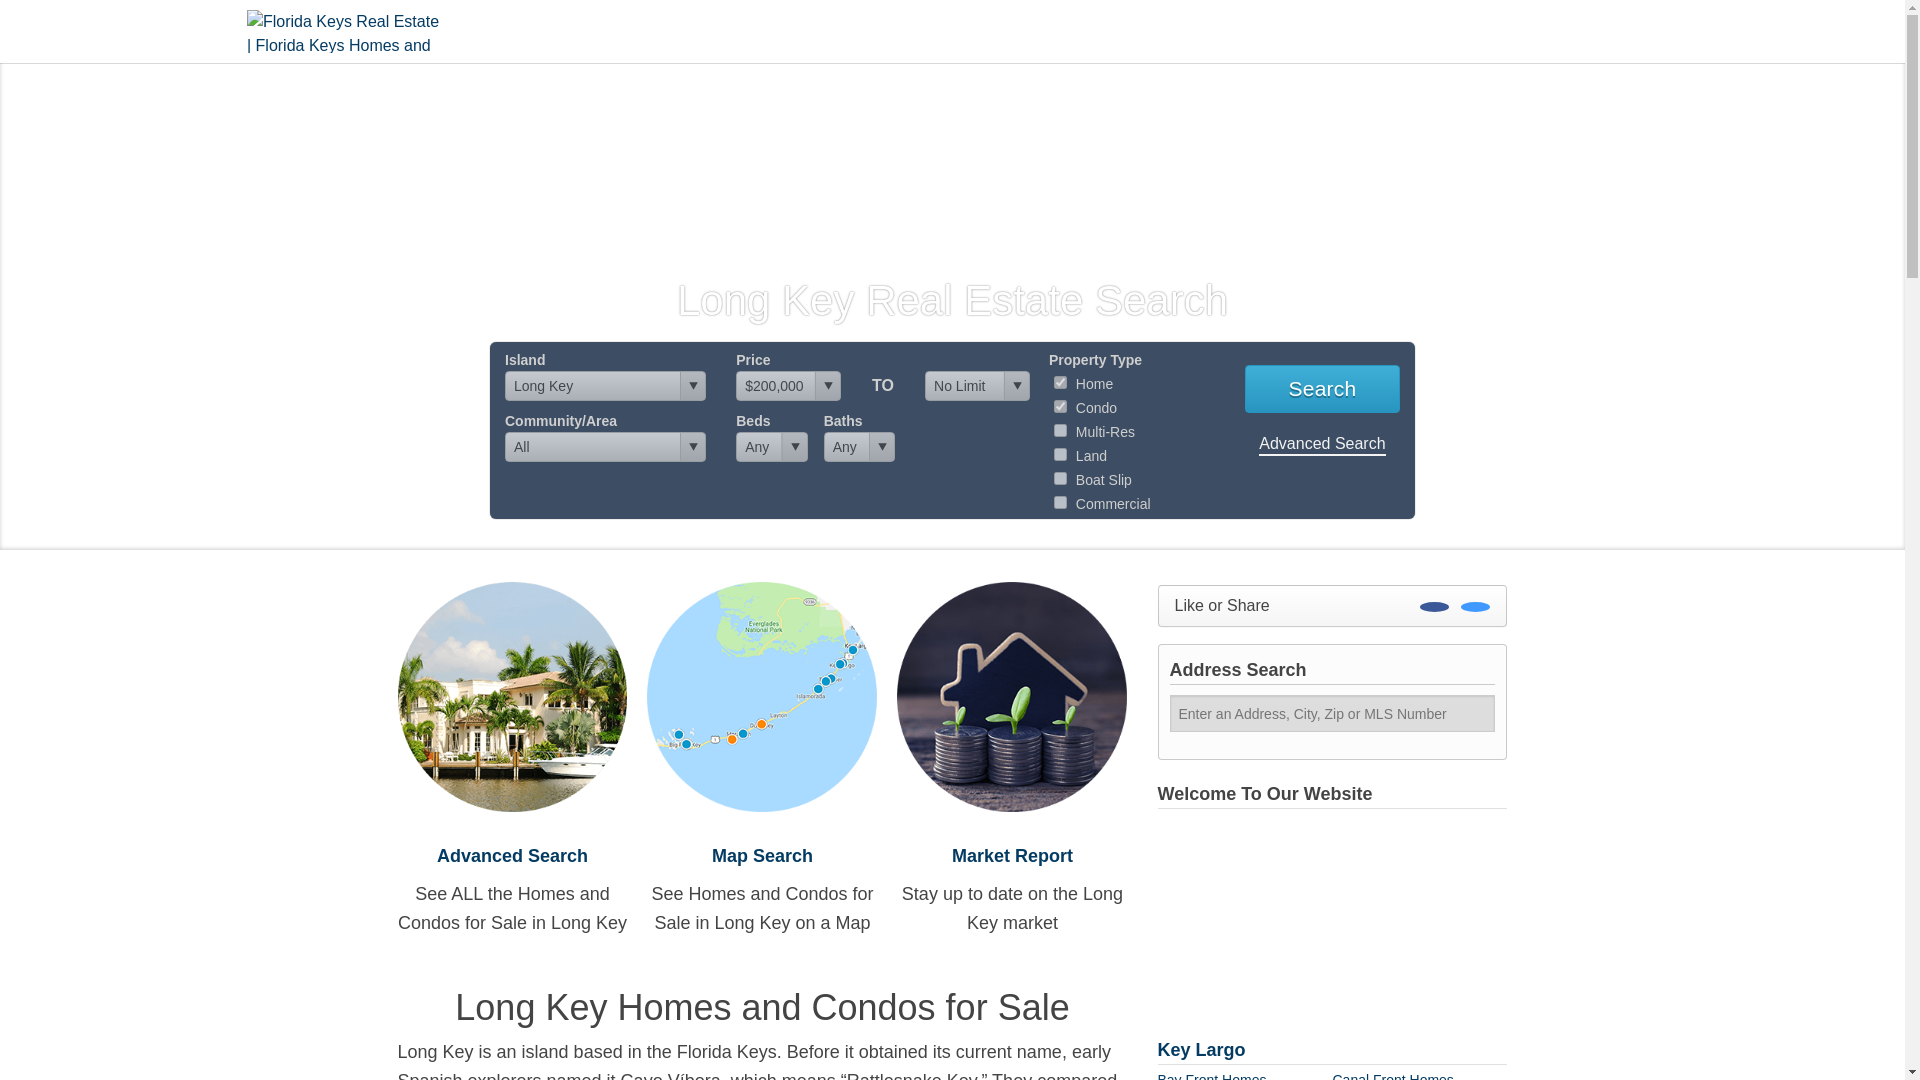  What do you see at coordinates (512, 856) in the screenshot?
I see `Long Key Homes and Condos for Sale` at bounding box center [512, 856].